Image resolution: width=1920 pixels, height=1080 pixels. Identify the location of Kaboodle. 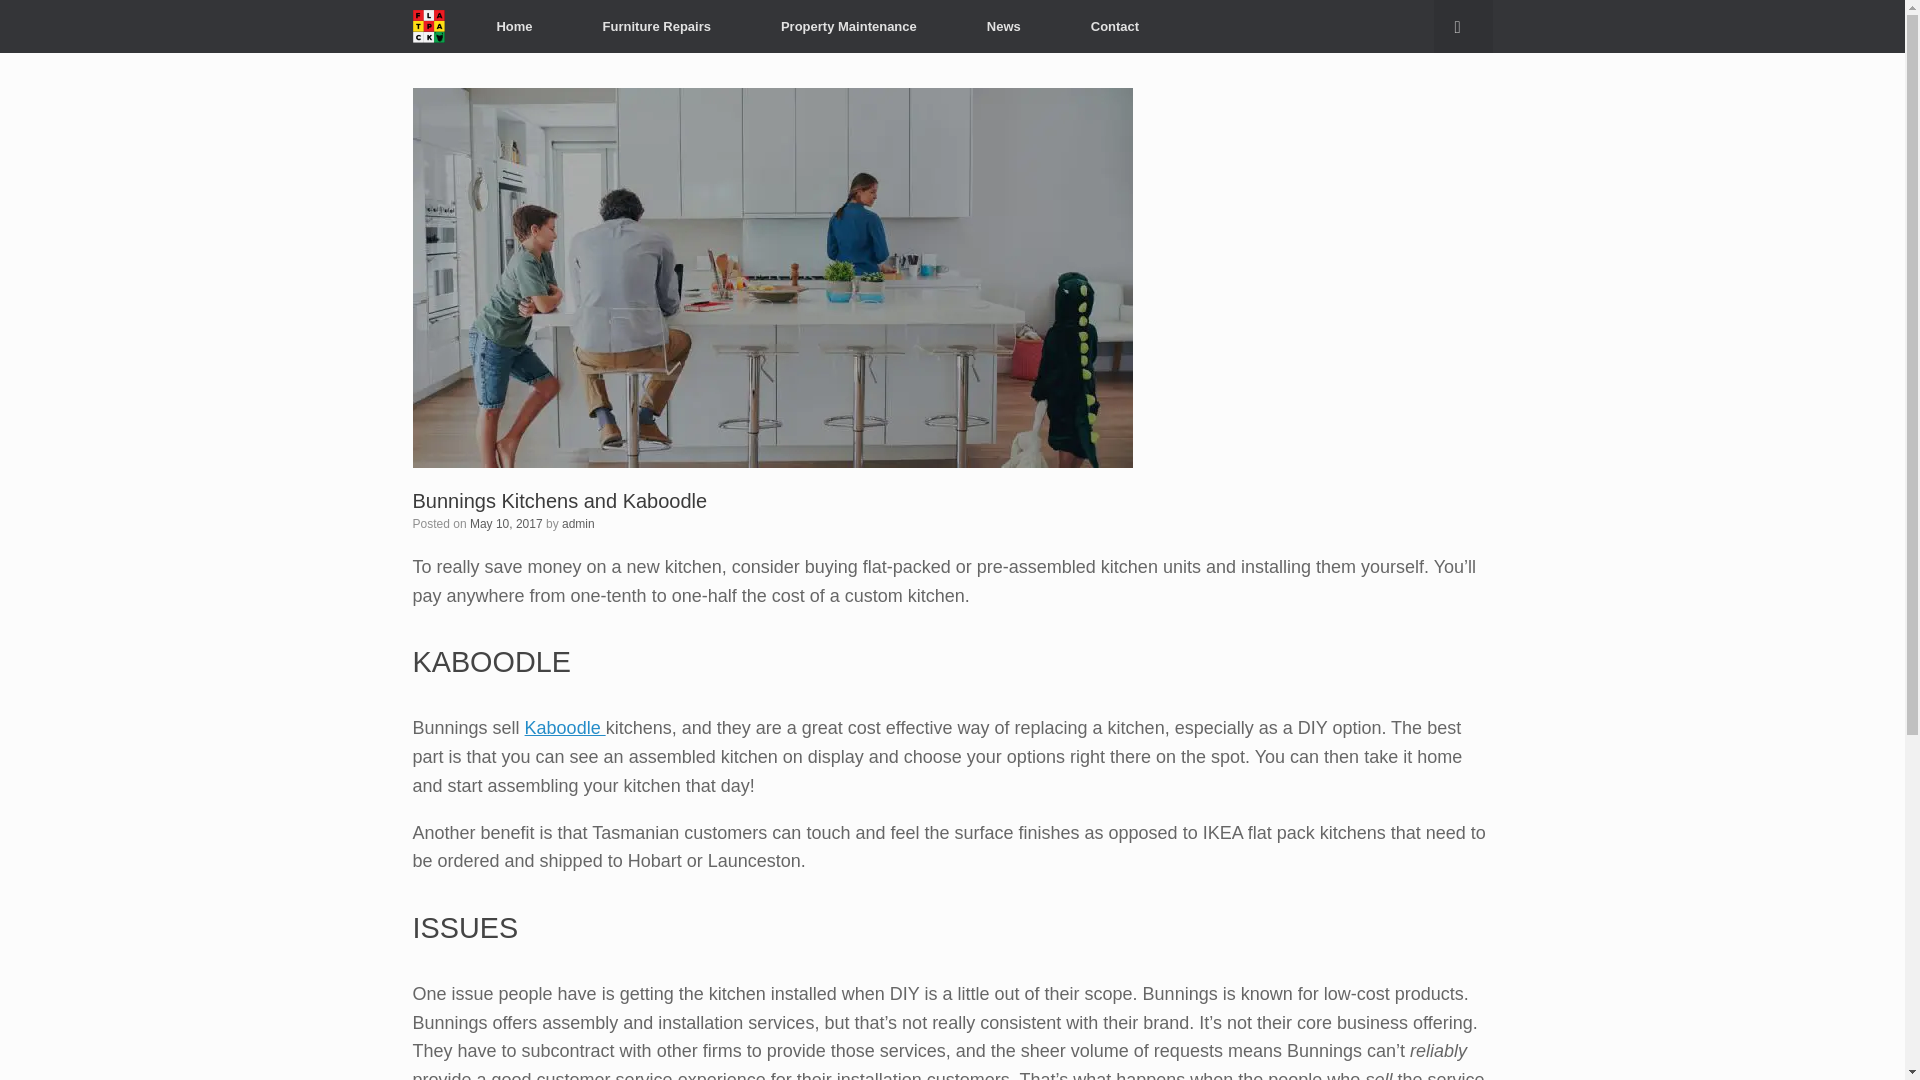
(565, 728).